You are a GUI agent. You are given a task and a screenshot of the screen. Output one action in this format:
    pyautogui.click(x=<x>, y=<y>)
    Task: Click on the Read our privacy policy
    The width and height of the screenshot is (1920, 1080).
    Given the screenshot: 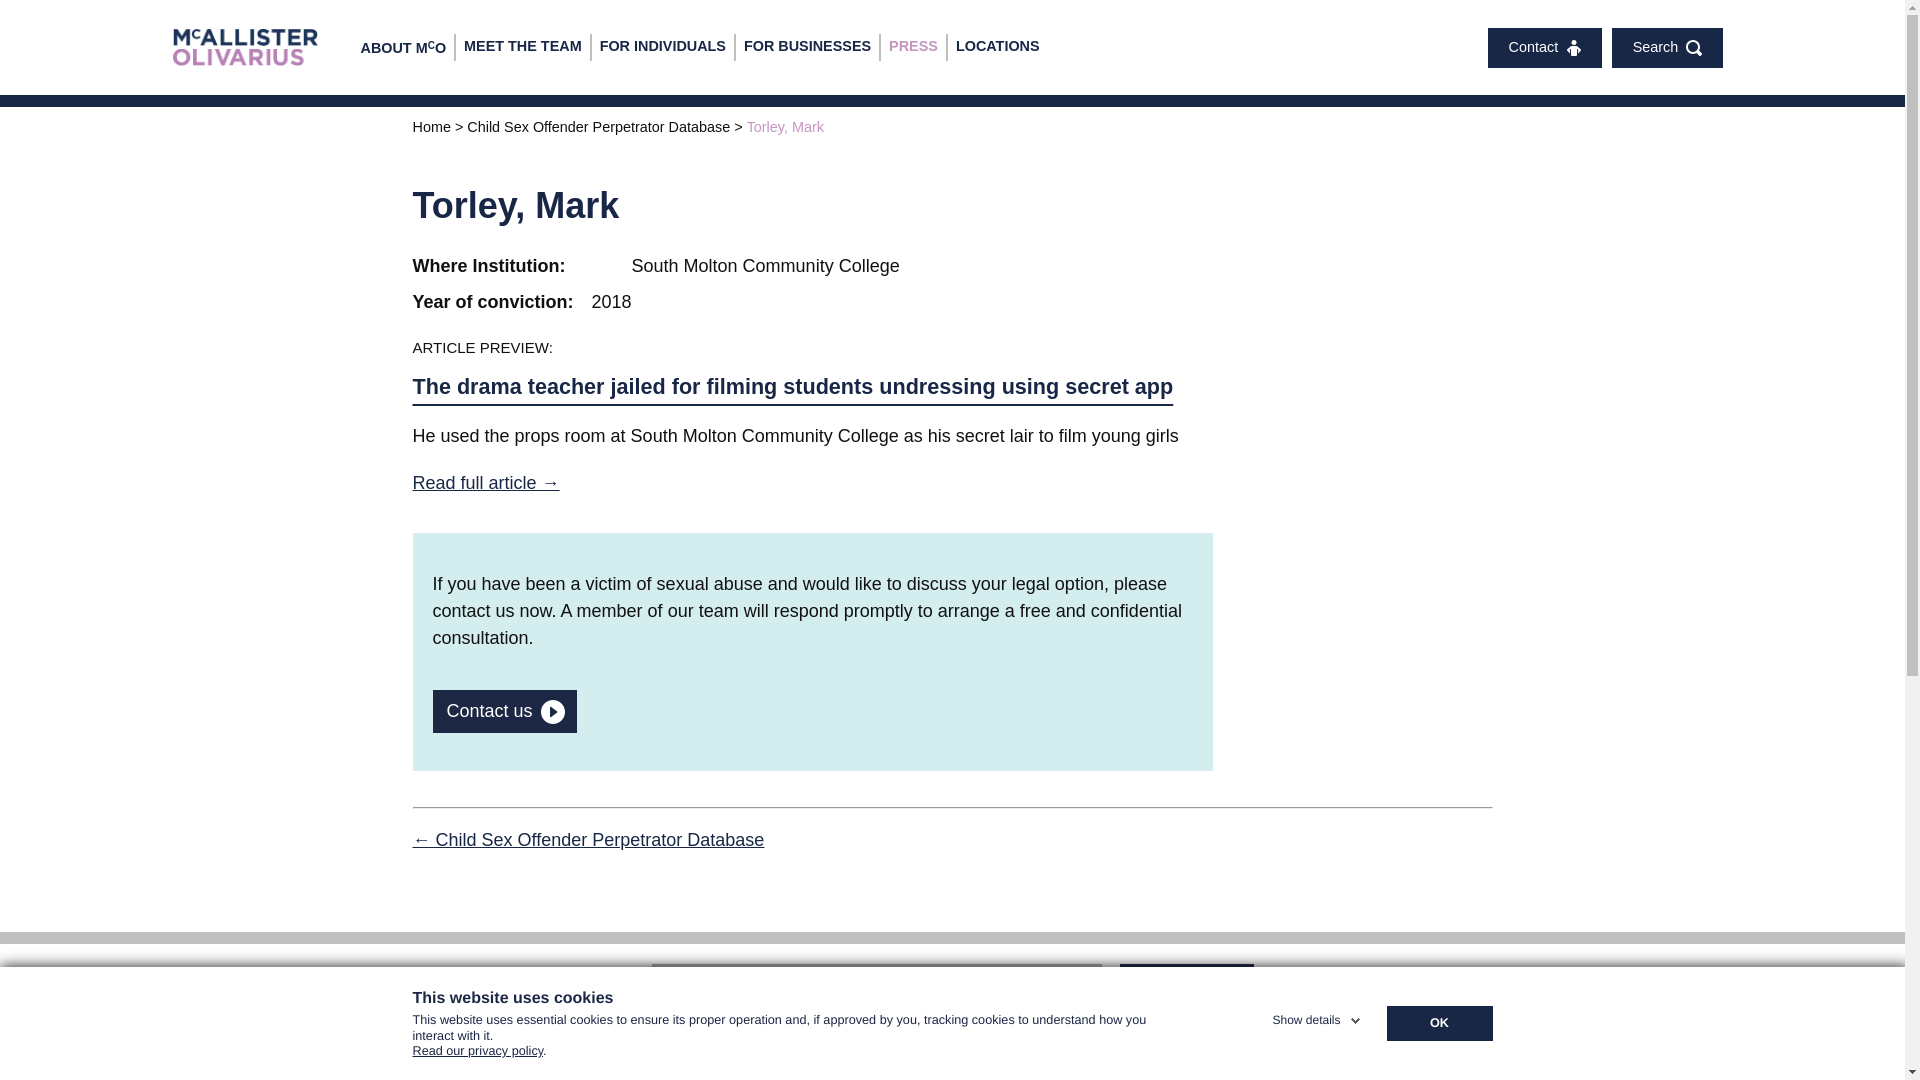 What is the action you would take?
    pyautogui.click(x=478, y=1058)
    